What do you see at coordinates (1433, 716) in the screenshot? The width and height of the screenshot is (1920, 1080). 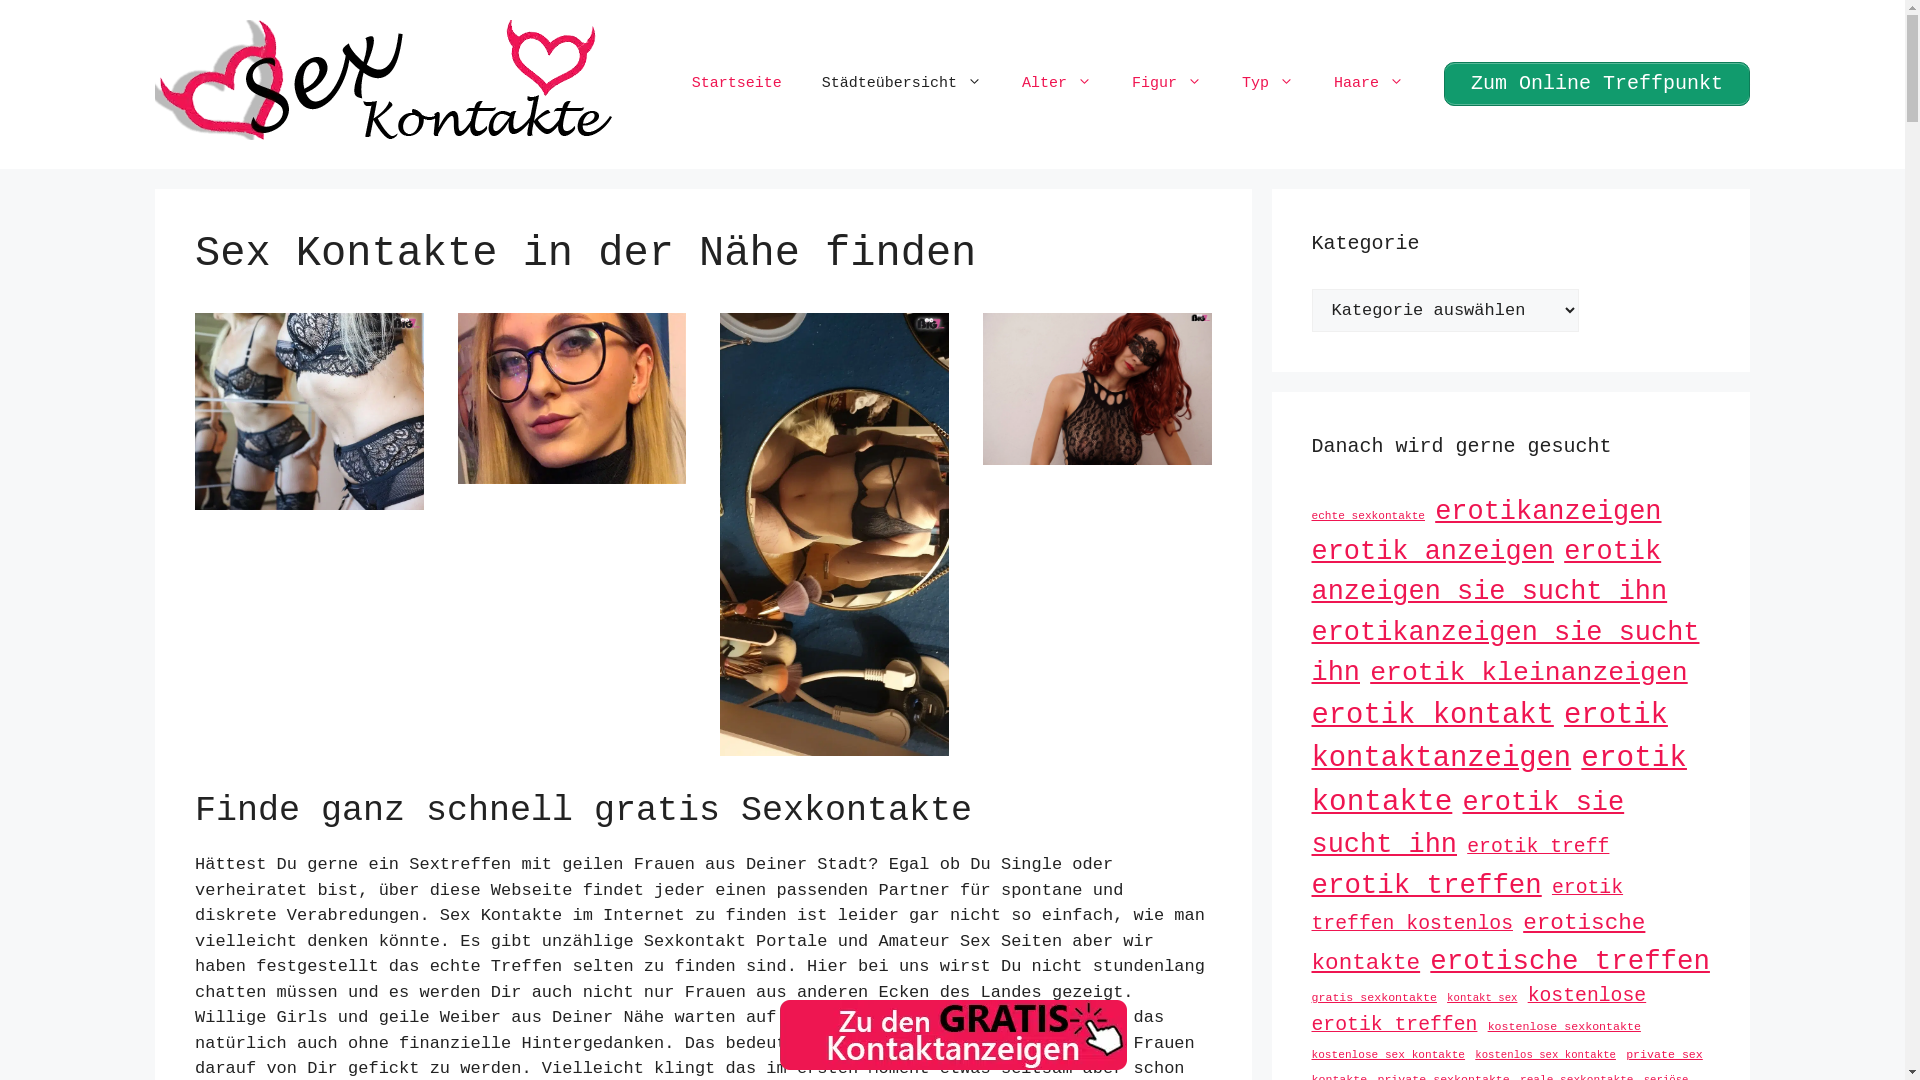 I see `erotik kontakt` at bounding box center [1433, 716].